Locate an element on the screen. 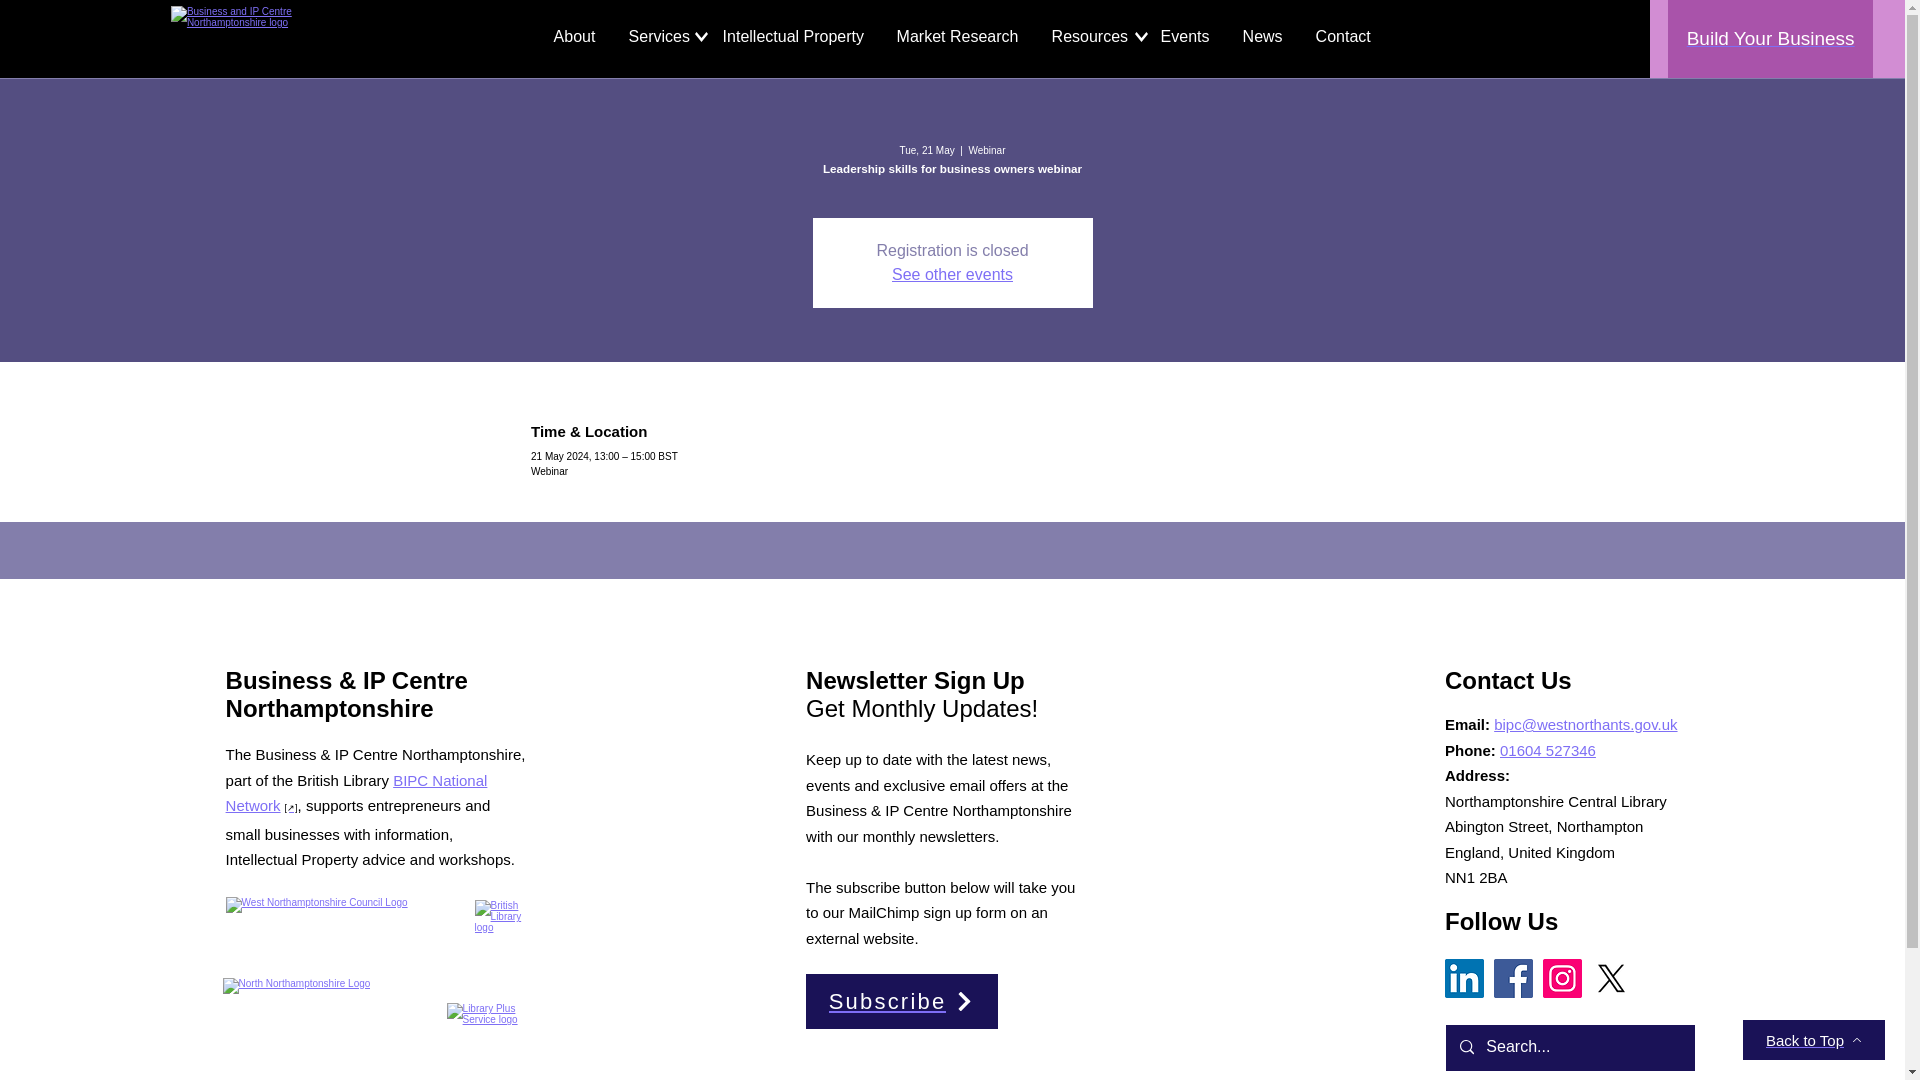 This screenshot has height=1080, width=1920. BIPC National Network is located at coordinates (356, 794).